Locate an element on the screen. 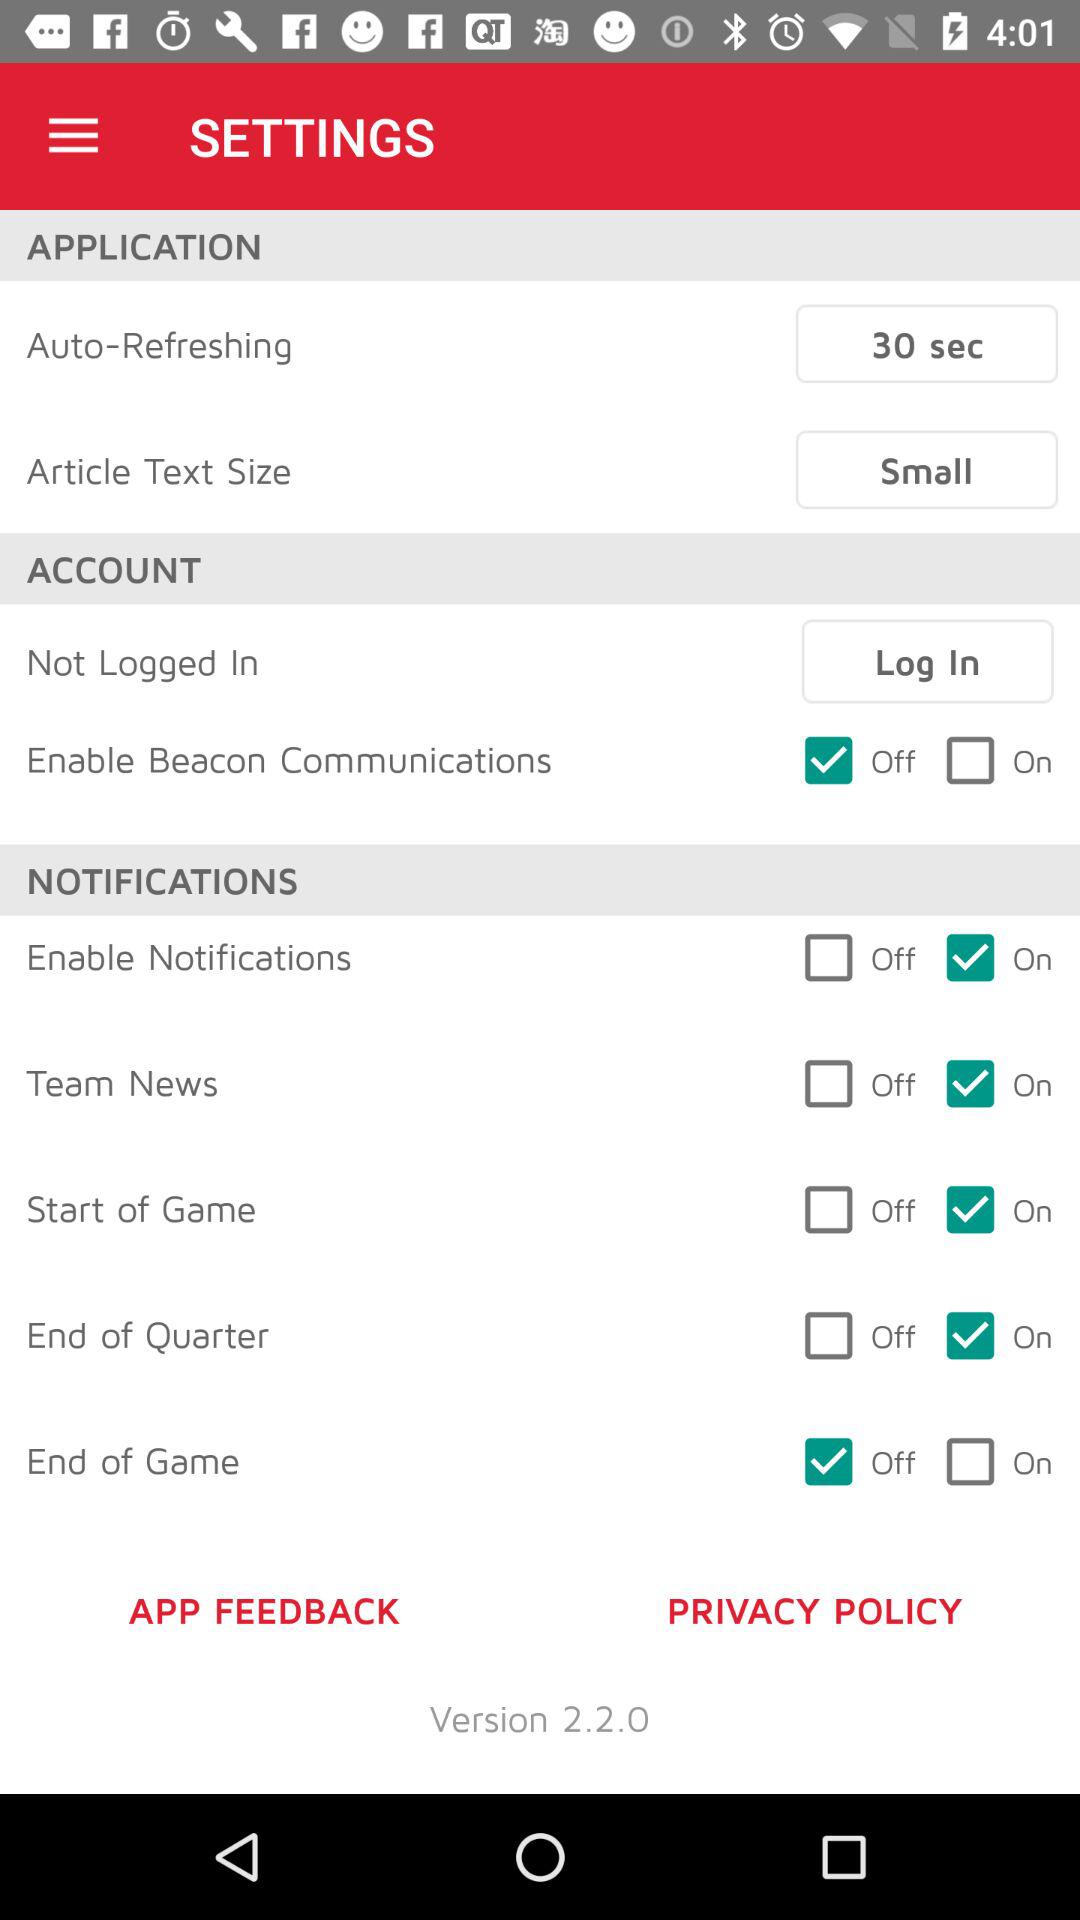 This screenshot has height=1920, width=1080. open icon next to settings is located at coordinates (73, 136).